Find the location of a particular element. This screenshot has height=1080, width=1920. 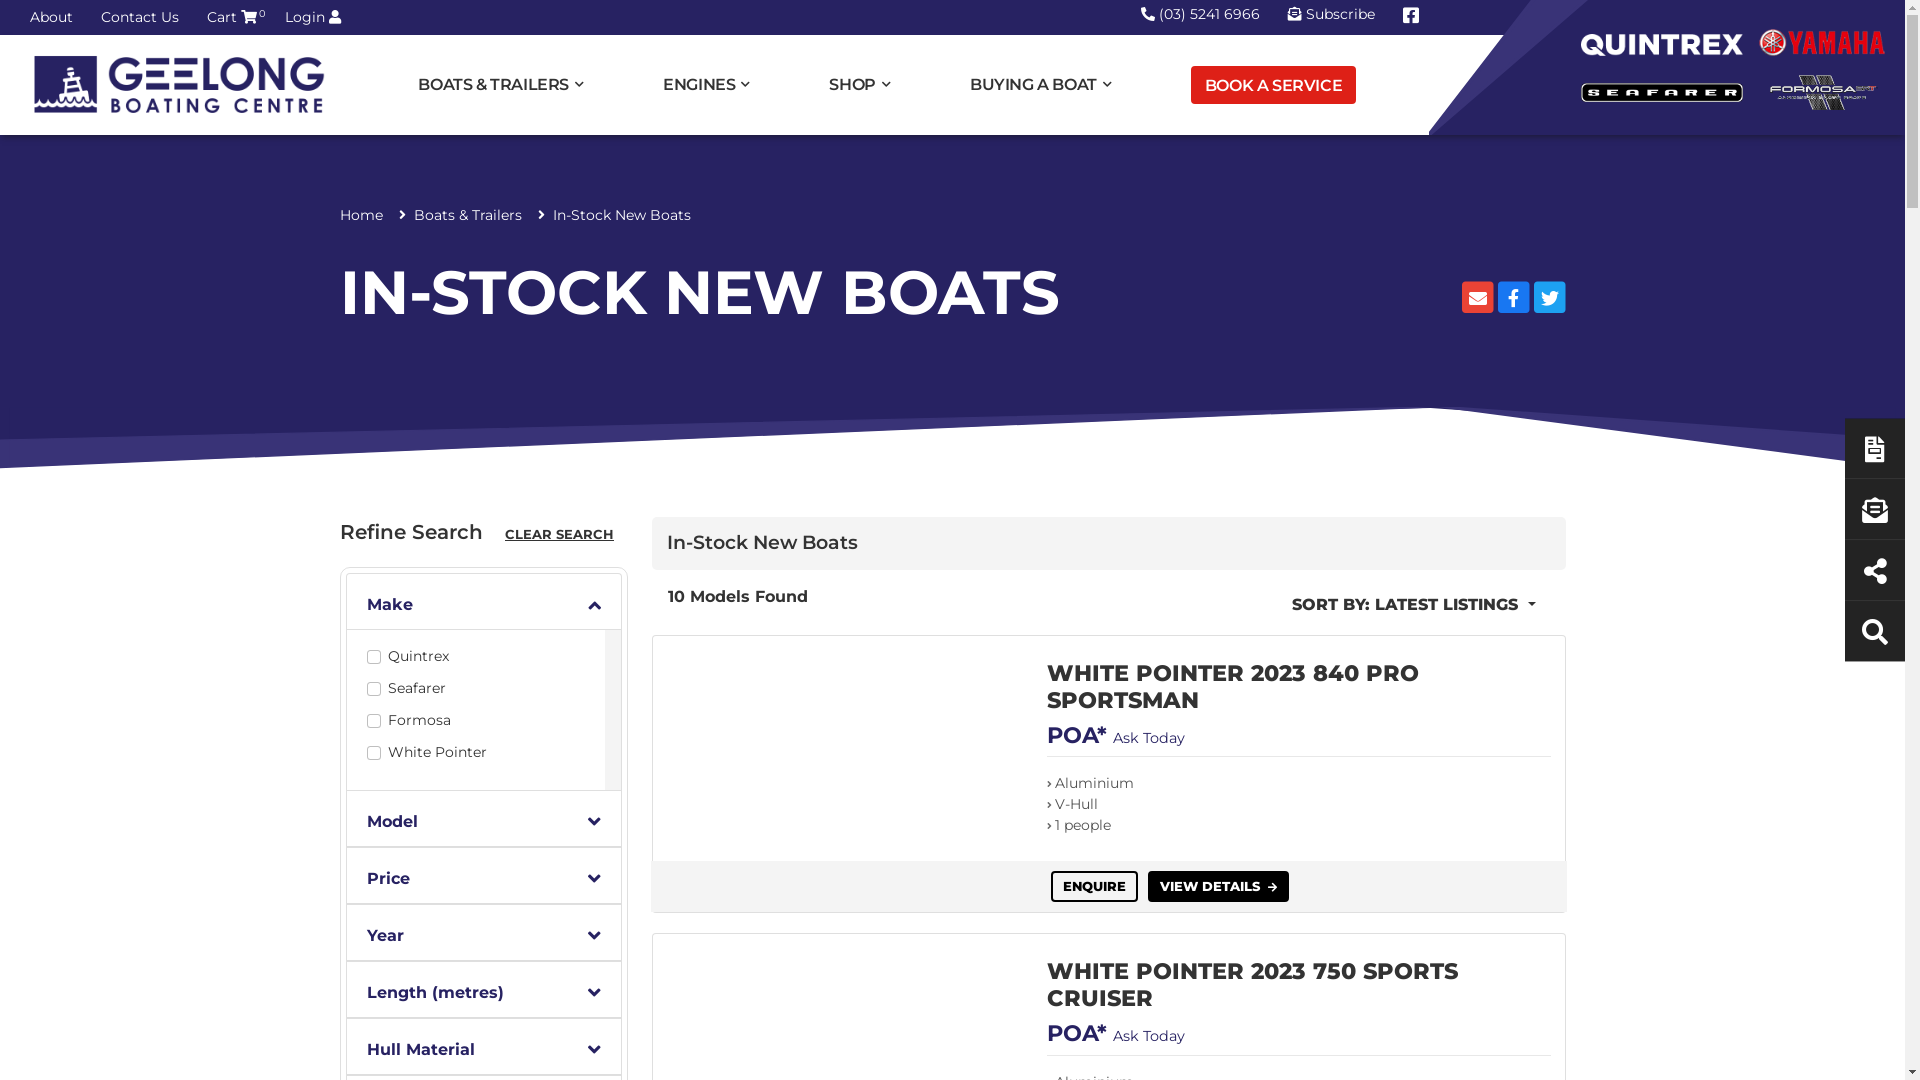

WHITE POINTER 2023 840 PRO SPORTSMAN
POA* Ask Today is located at coordinates (1299, 709).